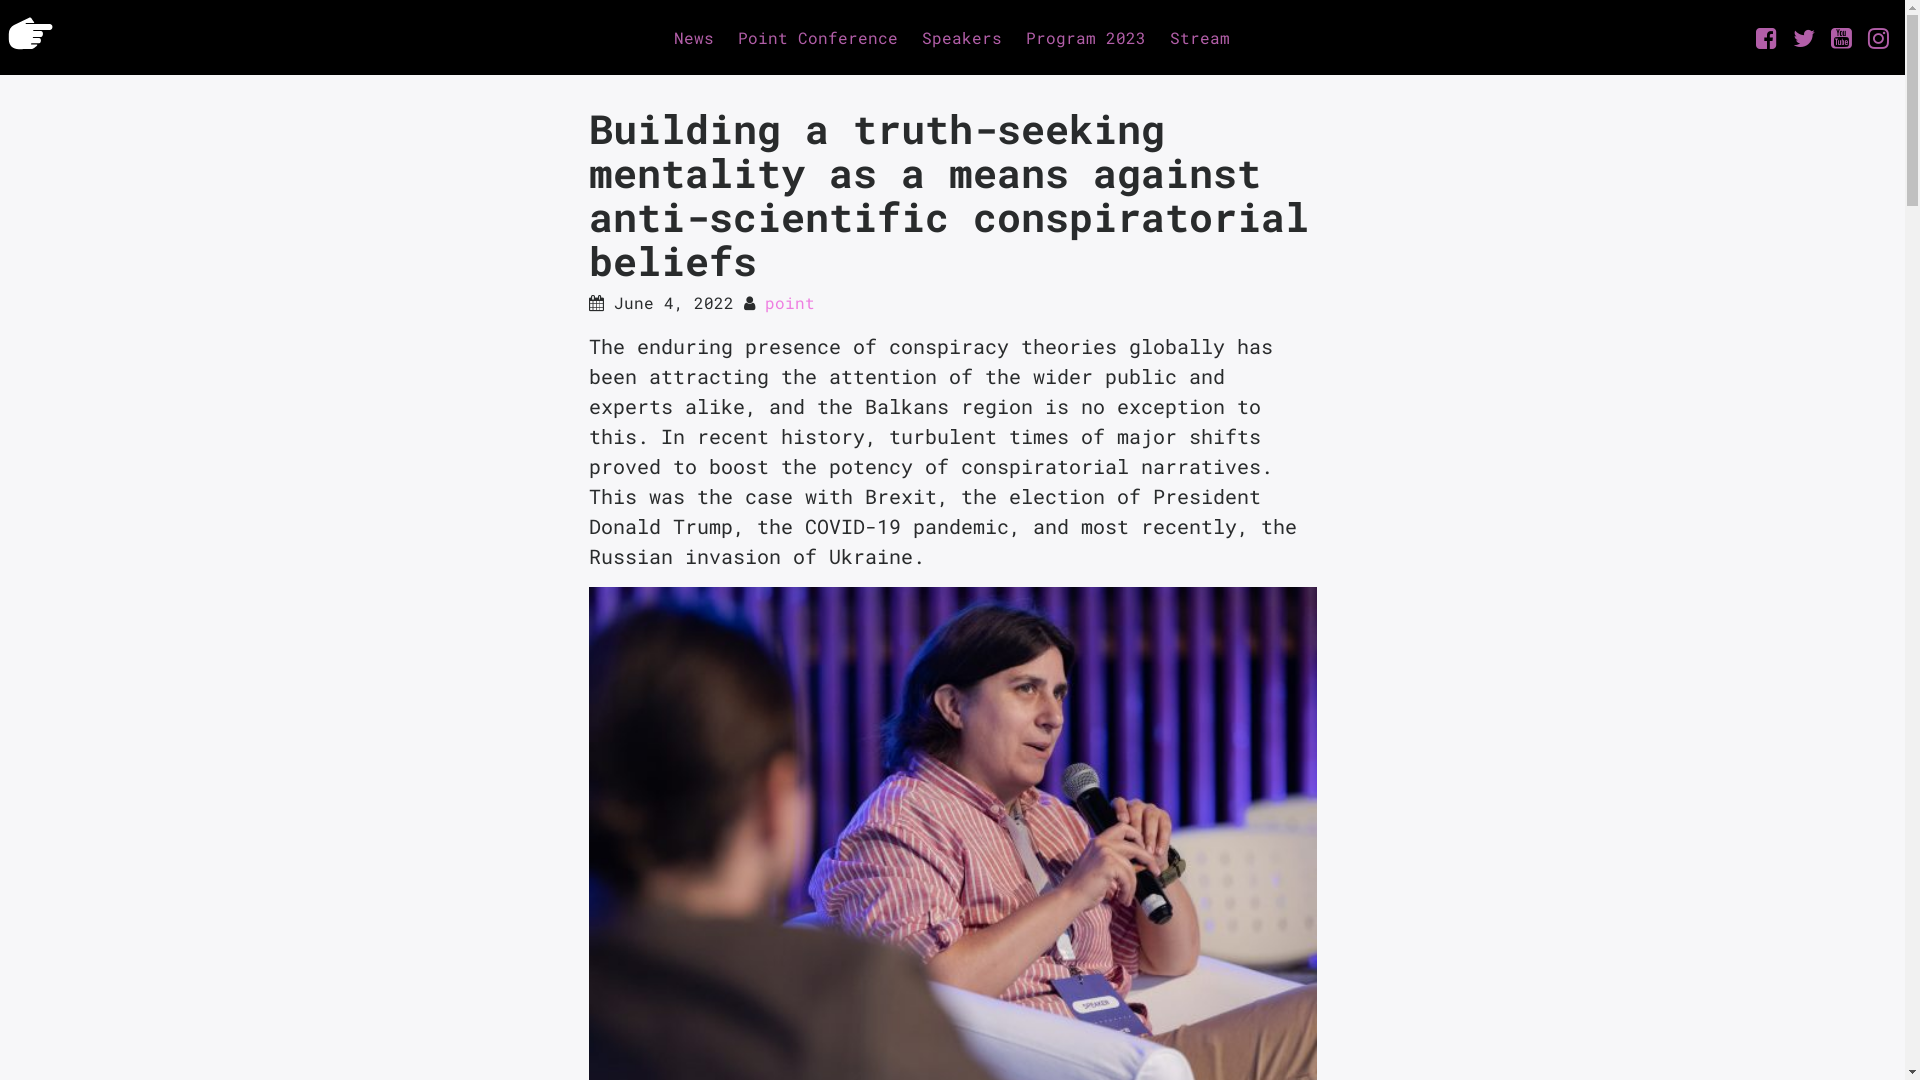 The width and height of the screenshot is (1920, 1080). Describe the element at coordinates (1200, 38) in the screenshot. I see `Stream` at that location.